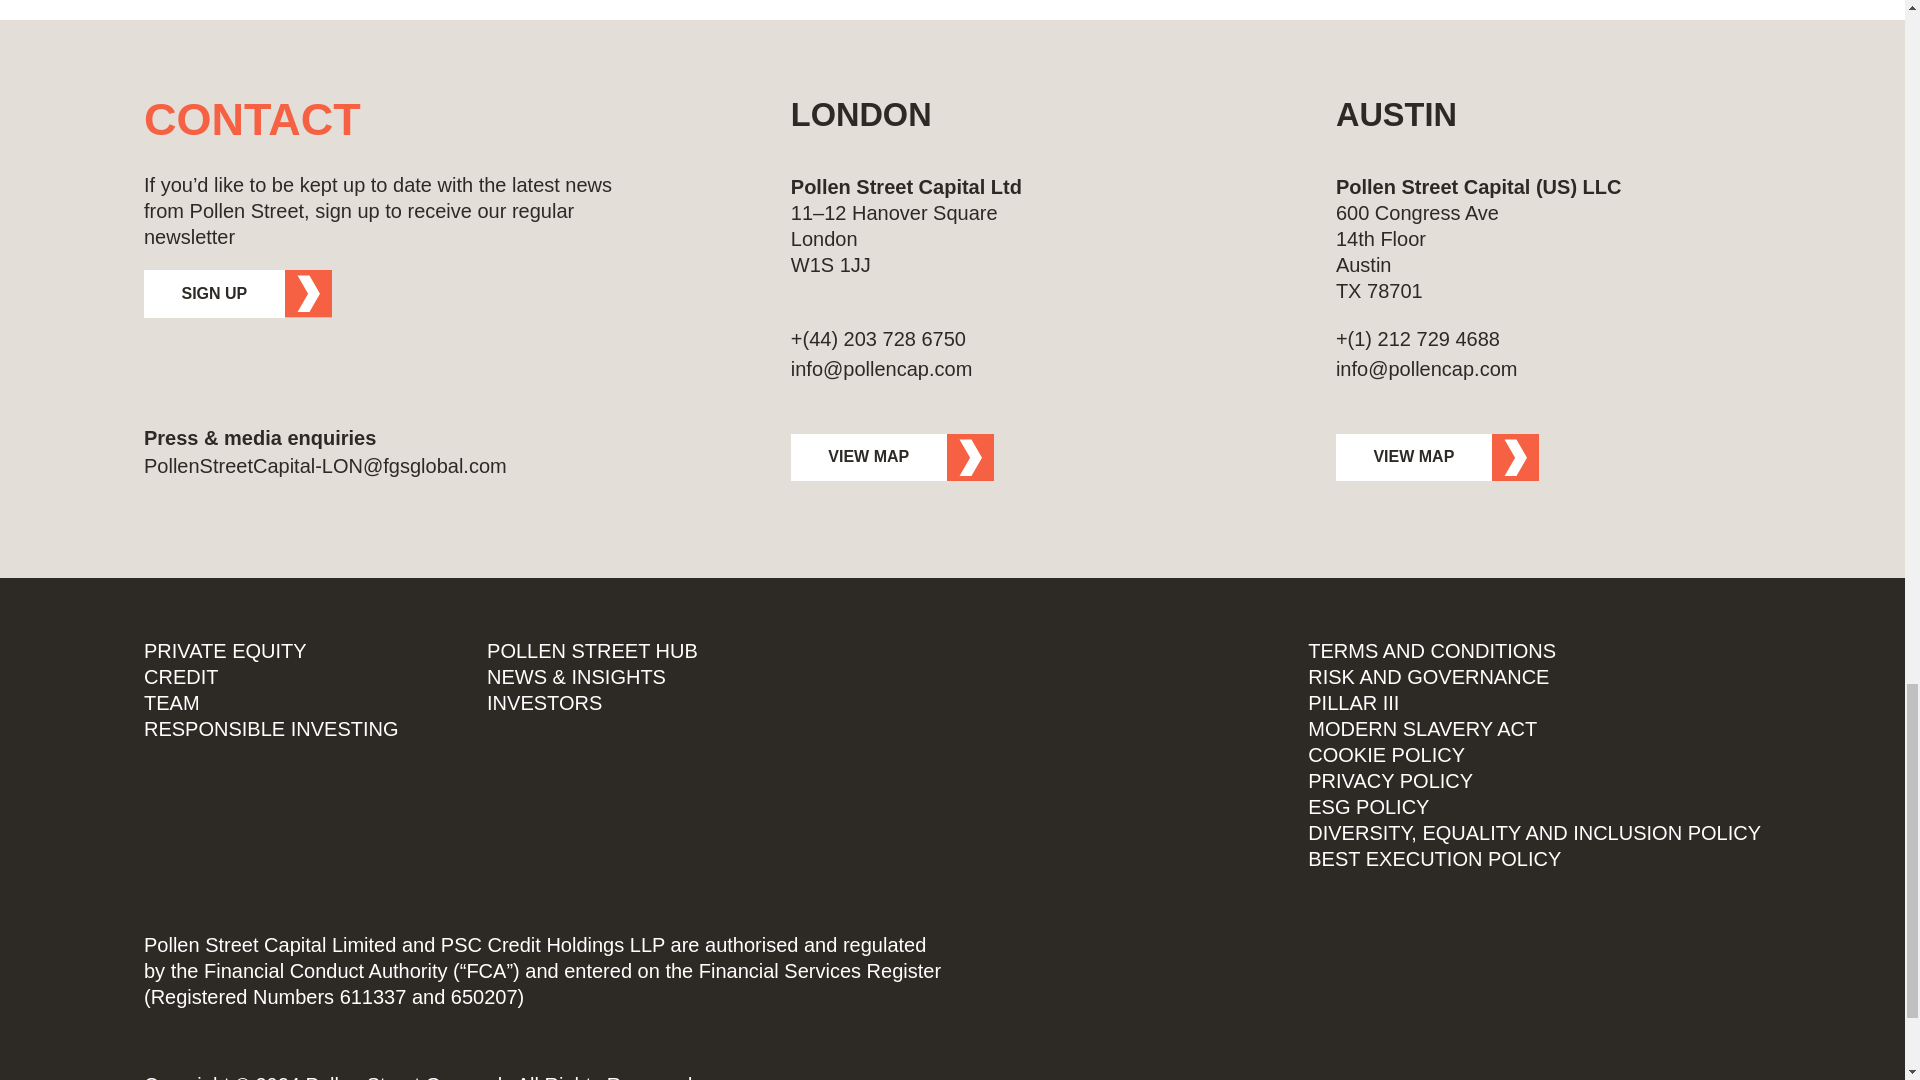  Describe the element at coordinates (892, 458) in the screenshot. I see `VIEW MAP` at that location.